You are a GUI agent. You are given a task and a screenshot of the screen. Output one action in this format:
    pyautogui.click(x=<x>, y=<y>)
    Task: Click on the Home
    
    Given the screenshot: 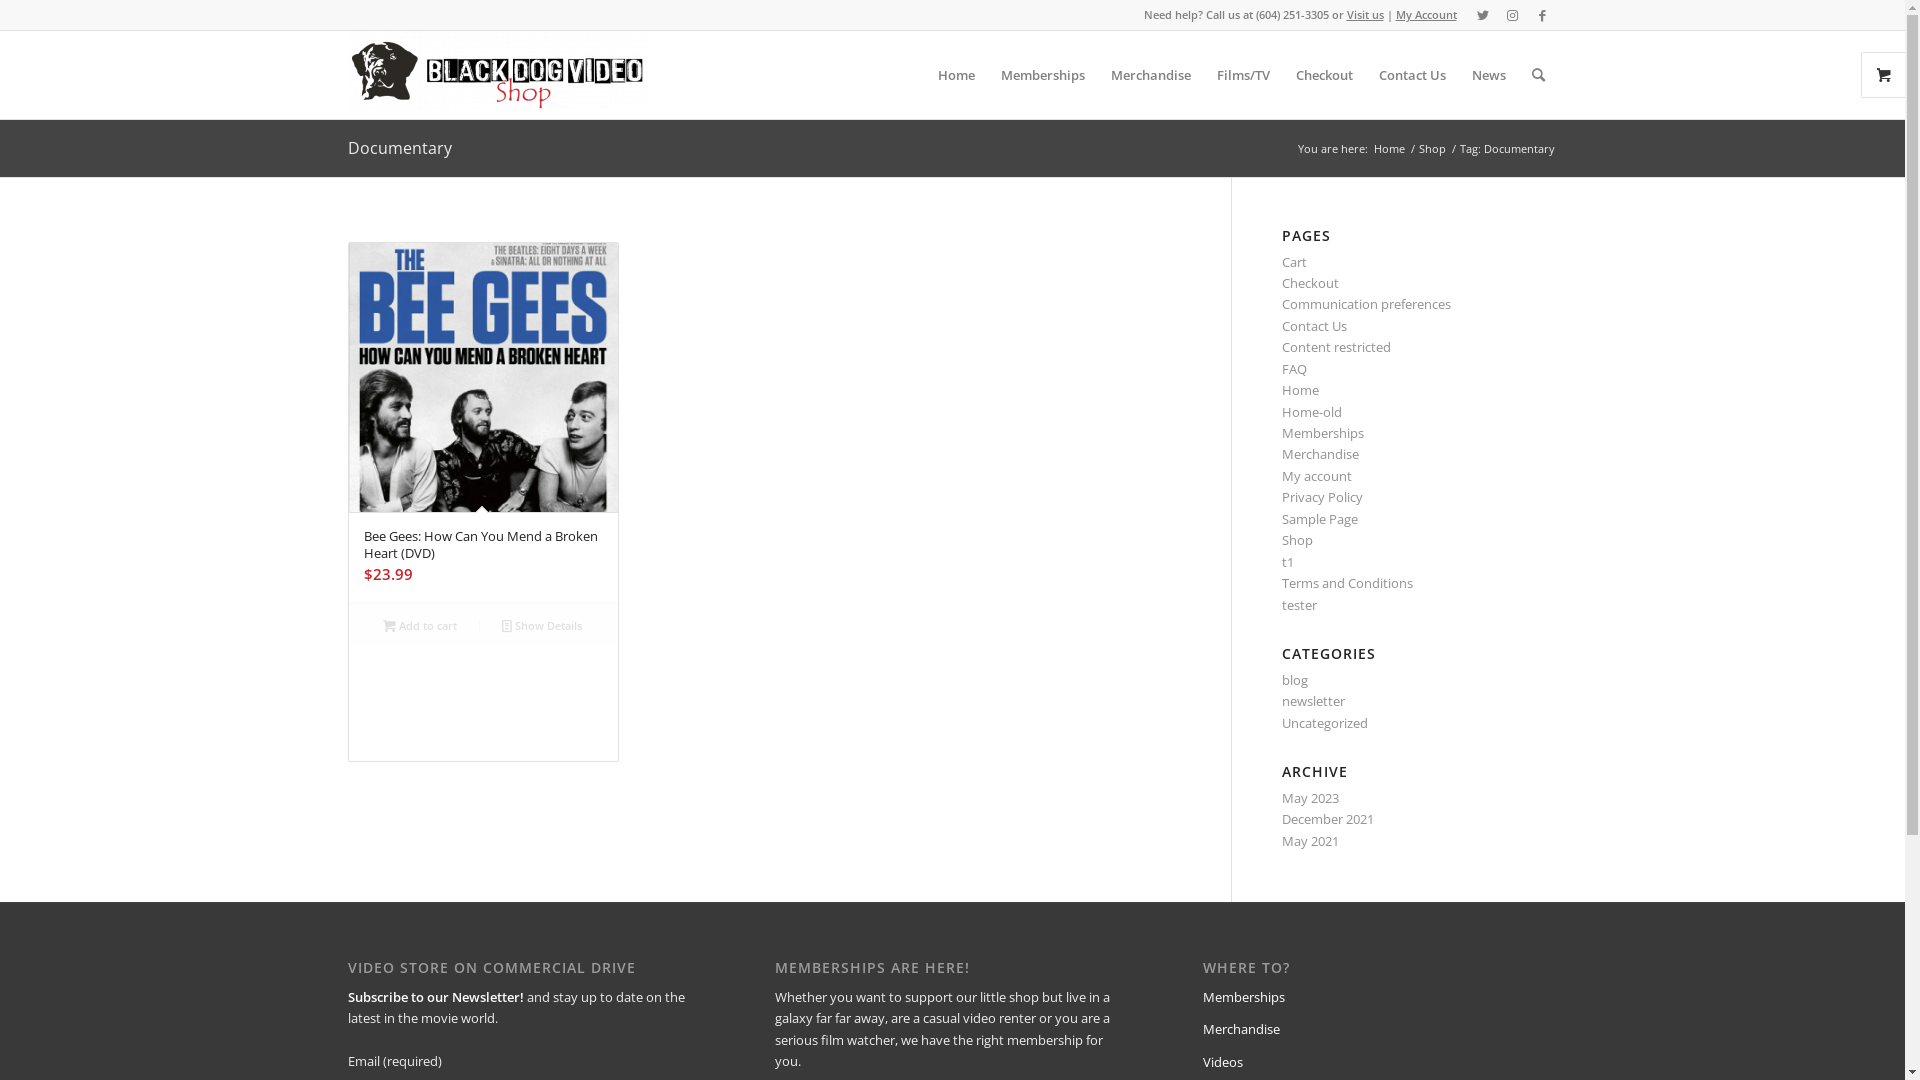 What is the action you would take?
    pyautogui.click(x=1300, y=390)
    